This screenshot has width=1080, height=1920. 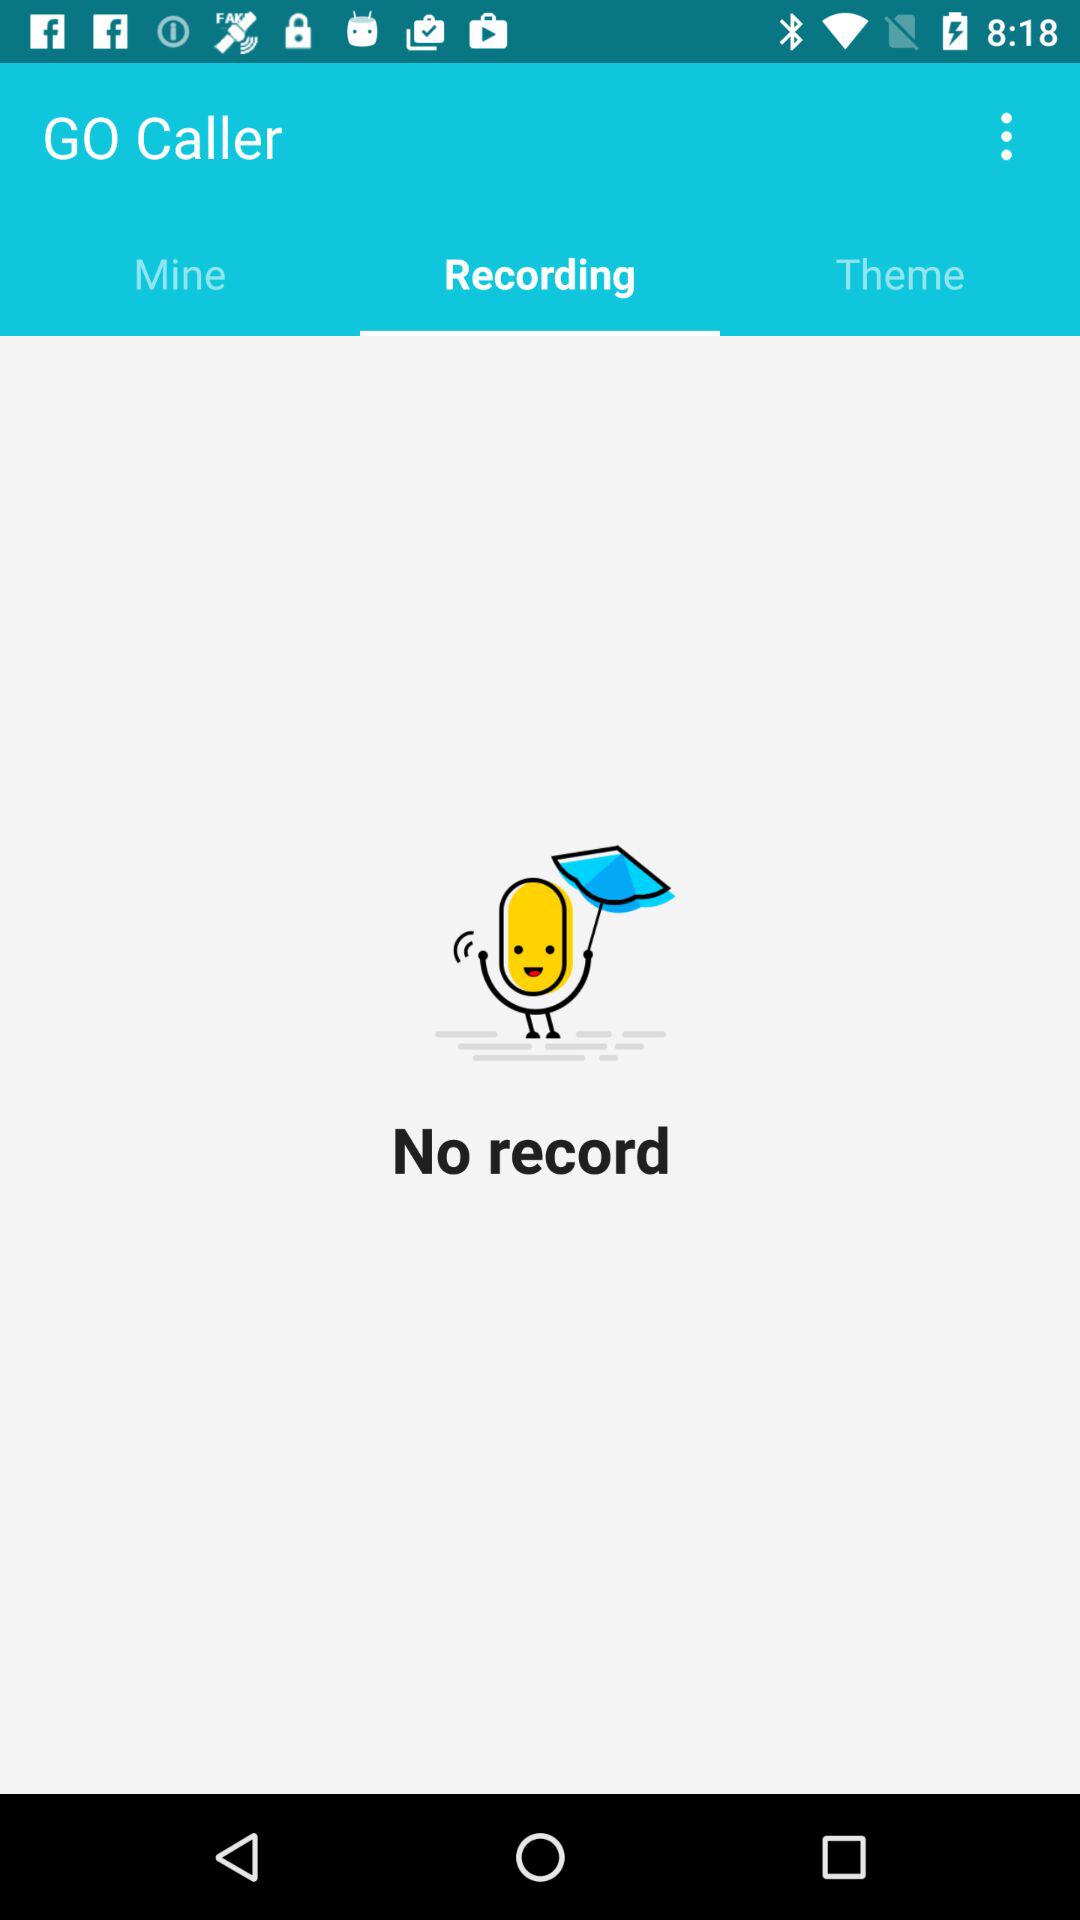 What do you see at coordinates (180, 272) in the screenshot?
I see `turn off item to the left of recording item` at bounding box center [180, 272].